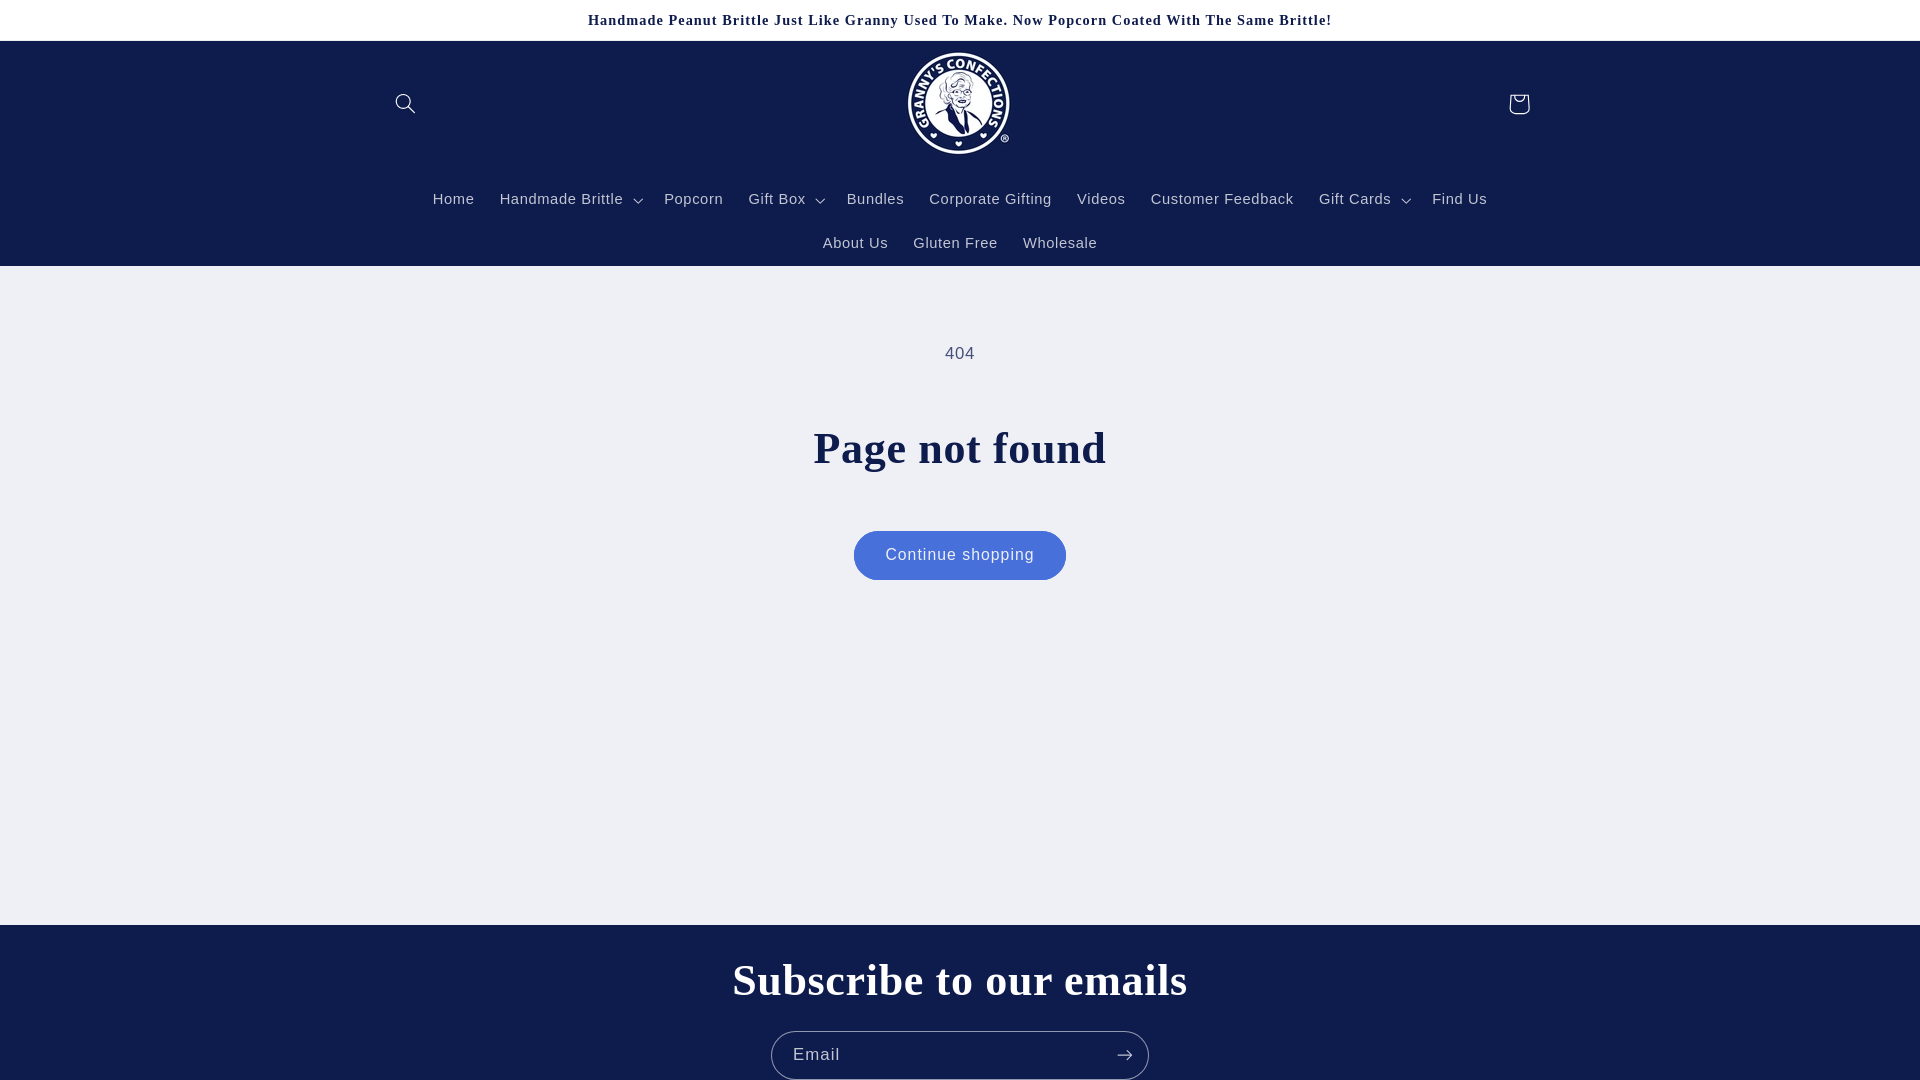 The height and width of the screenshot is (1080, 1920). What do you see at coordinates (454, 200) in the screenshot?
I see `Home` at bounding box center [454, 200].